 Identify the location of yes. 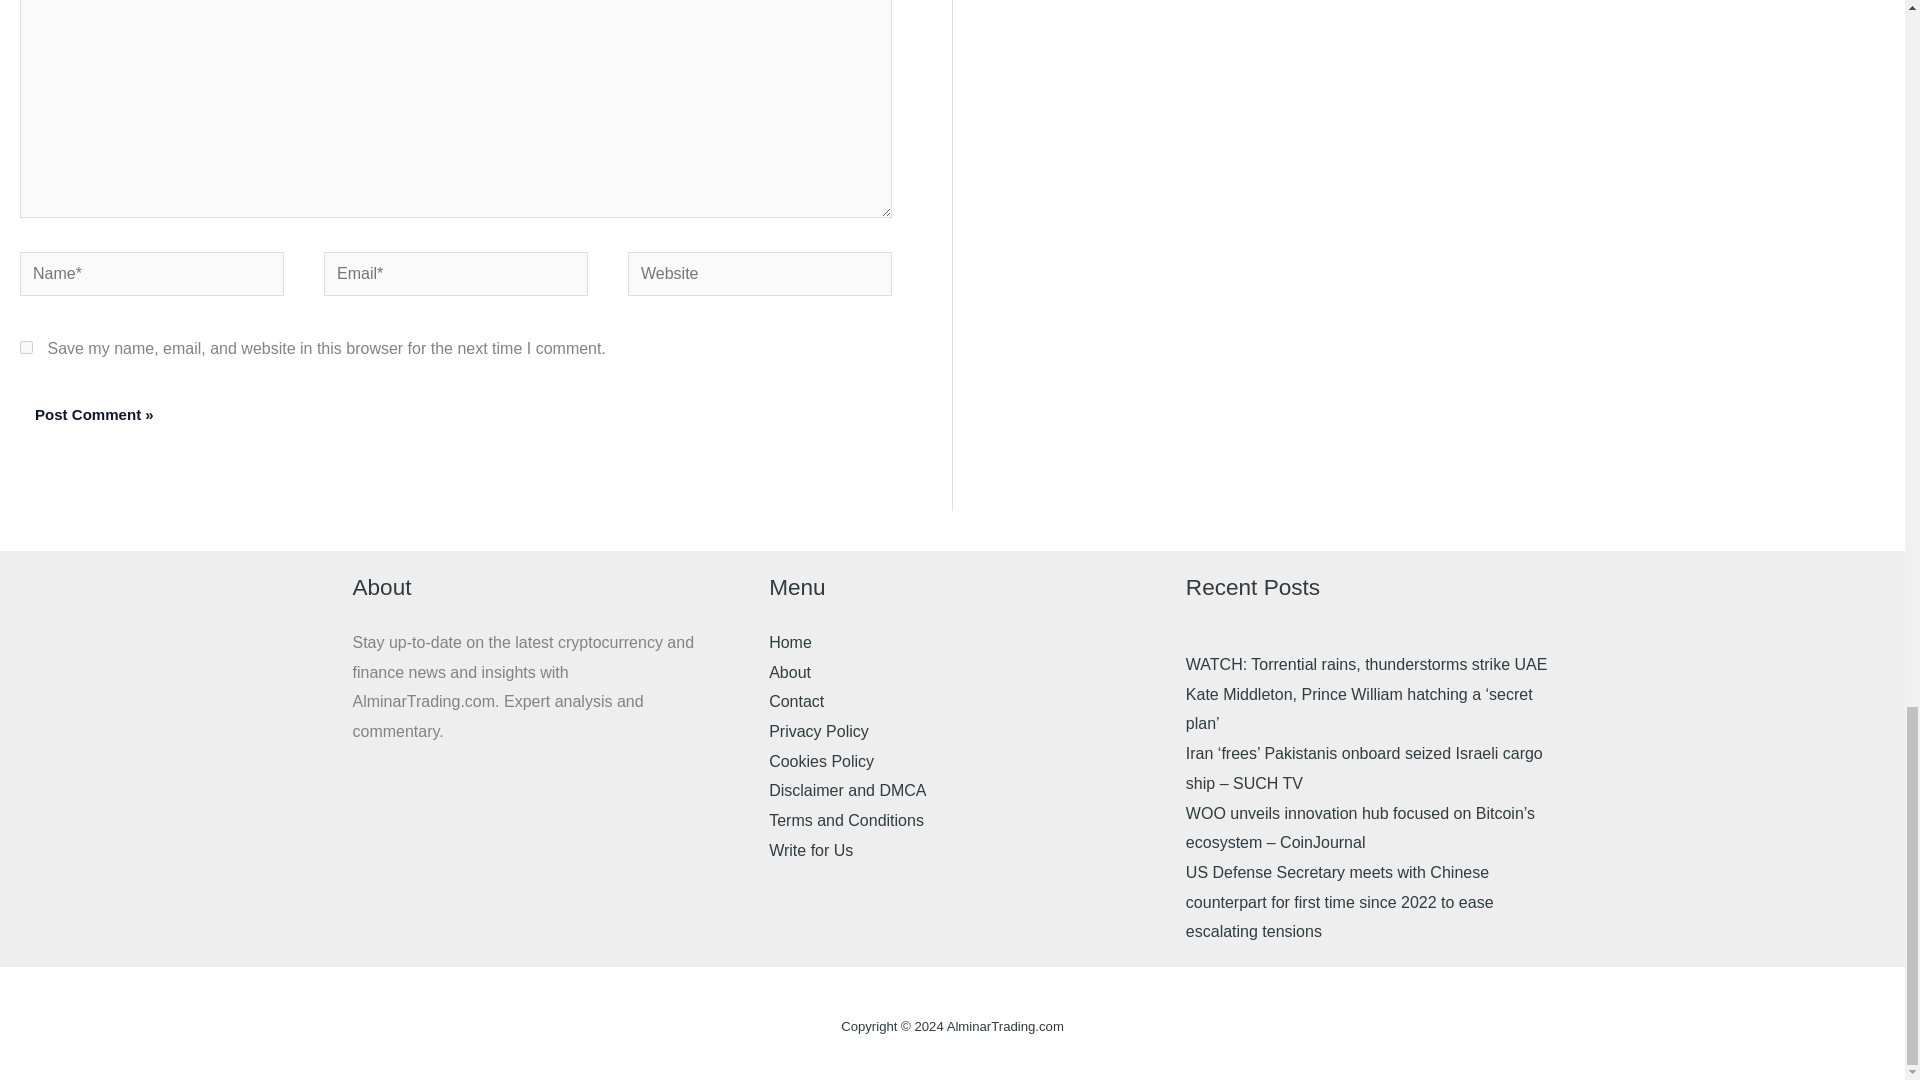
(26, 348).